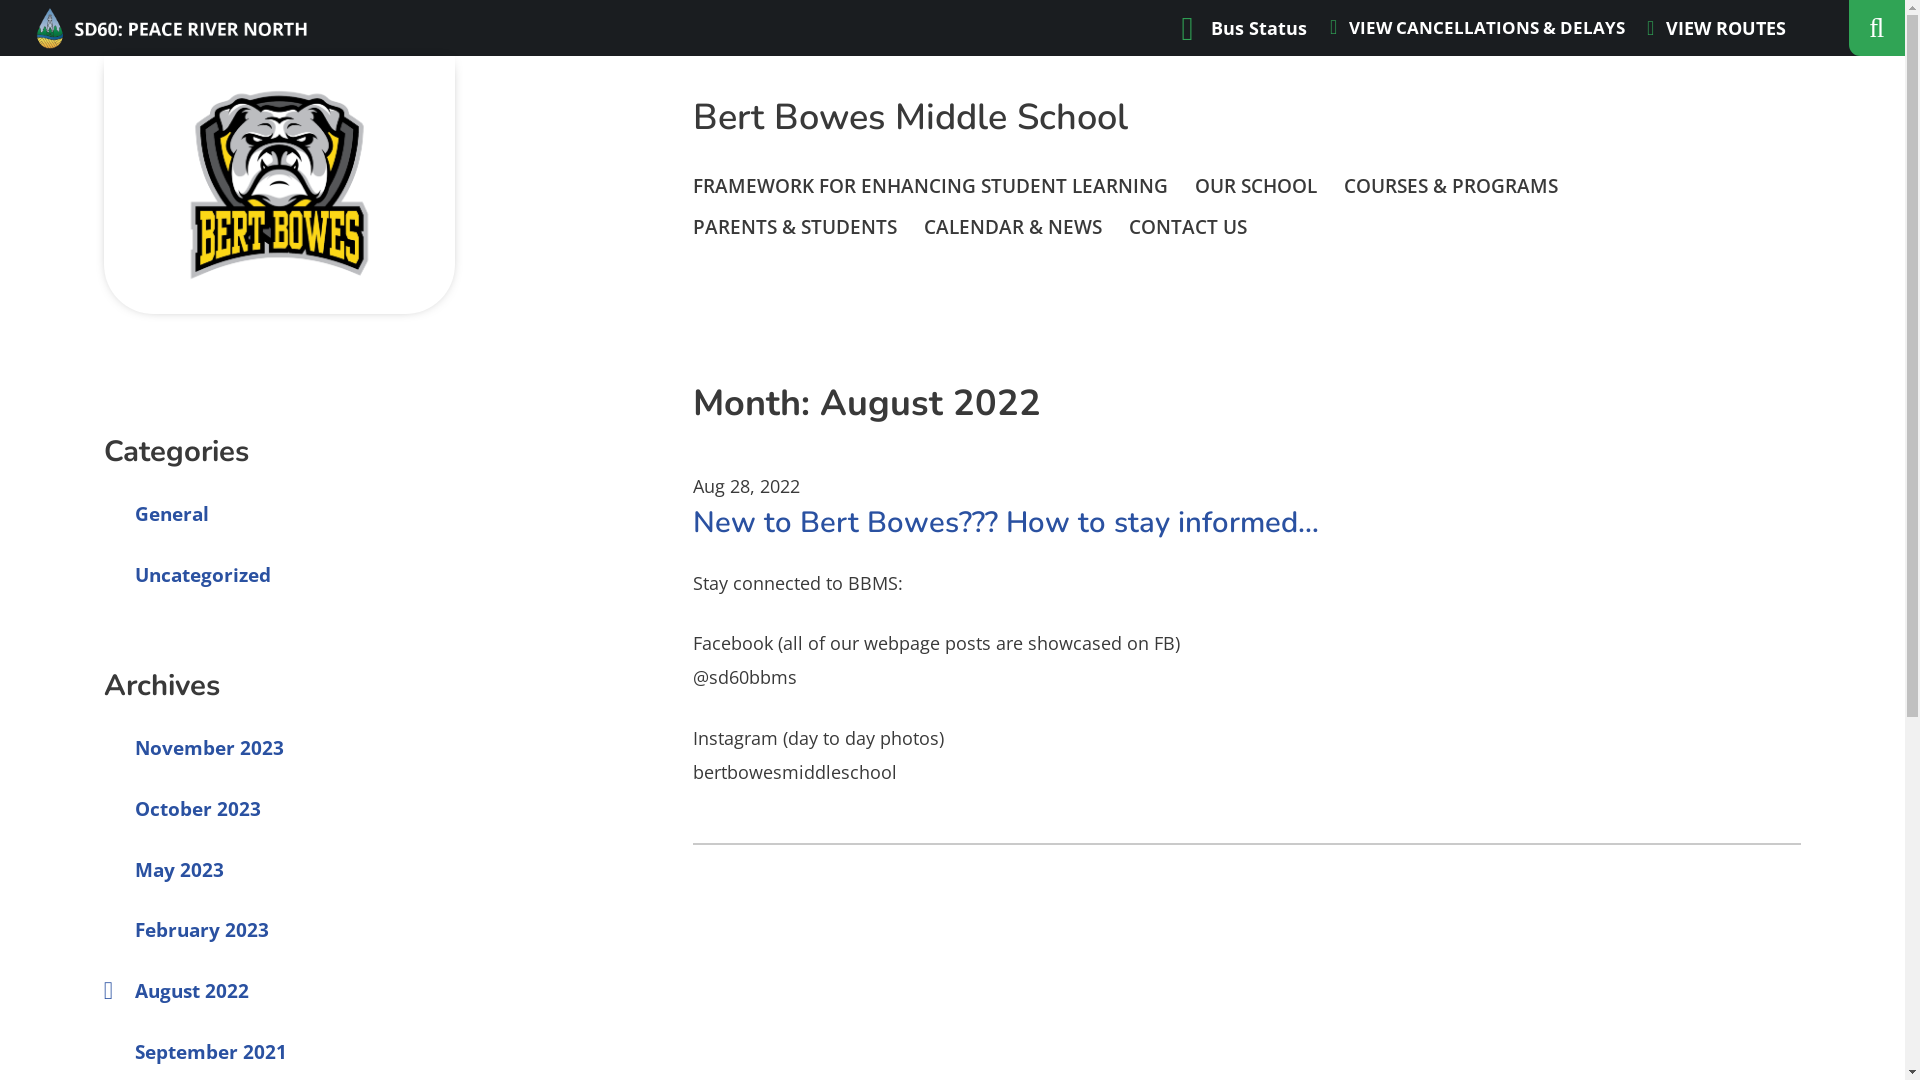 Image resolution: width=1920 pixels, height=1080 pixels. What do you see at coordinates (910, 118) in the screenshot?
I see `Bert Bowes Middle School` at bounding box center [910, 118].